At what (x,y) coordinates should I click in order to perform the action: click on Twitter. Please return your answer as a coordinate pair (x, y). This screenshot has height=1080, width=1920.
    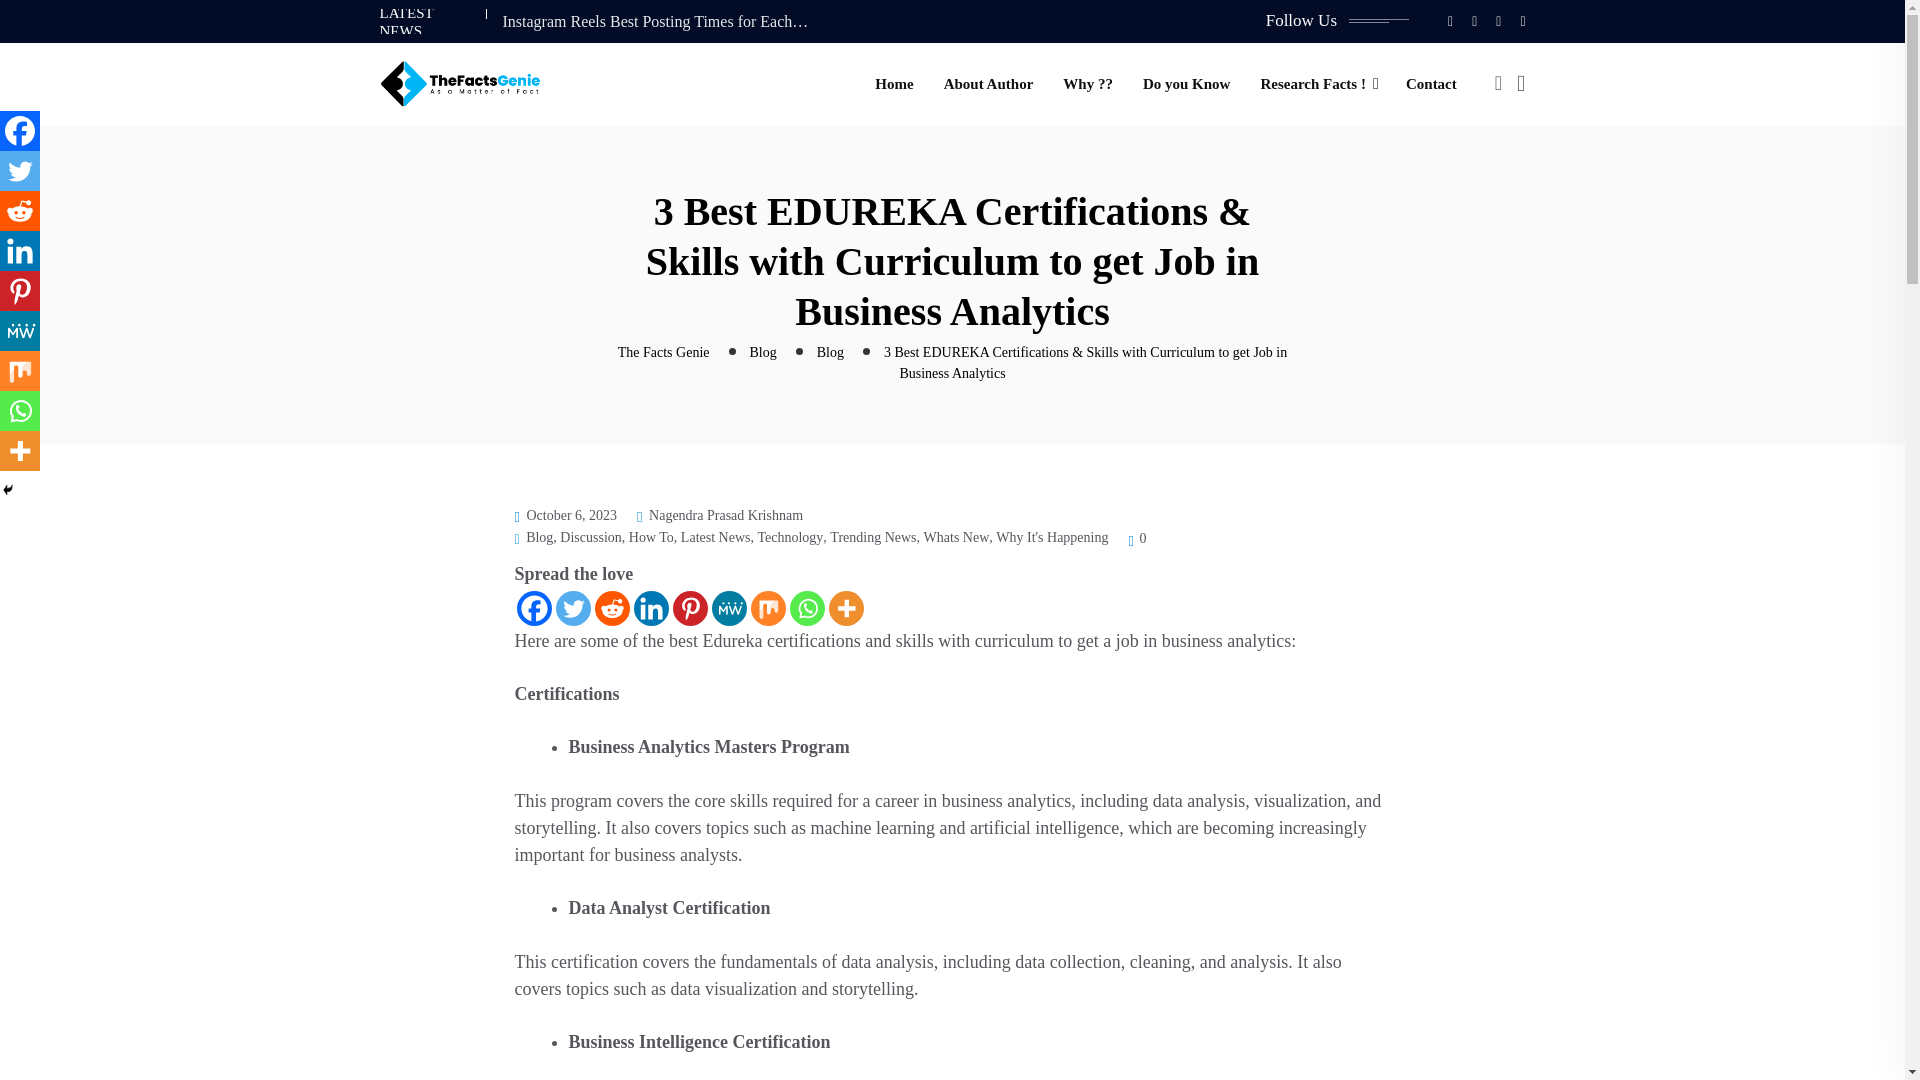
    Looking at the image, I should click on (574, 608).